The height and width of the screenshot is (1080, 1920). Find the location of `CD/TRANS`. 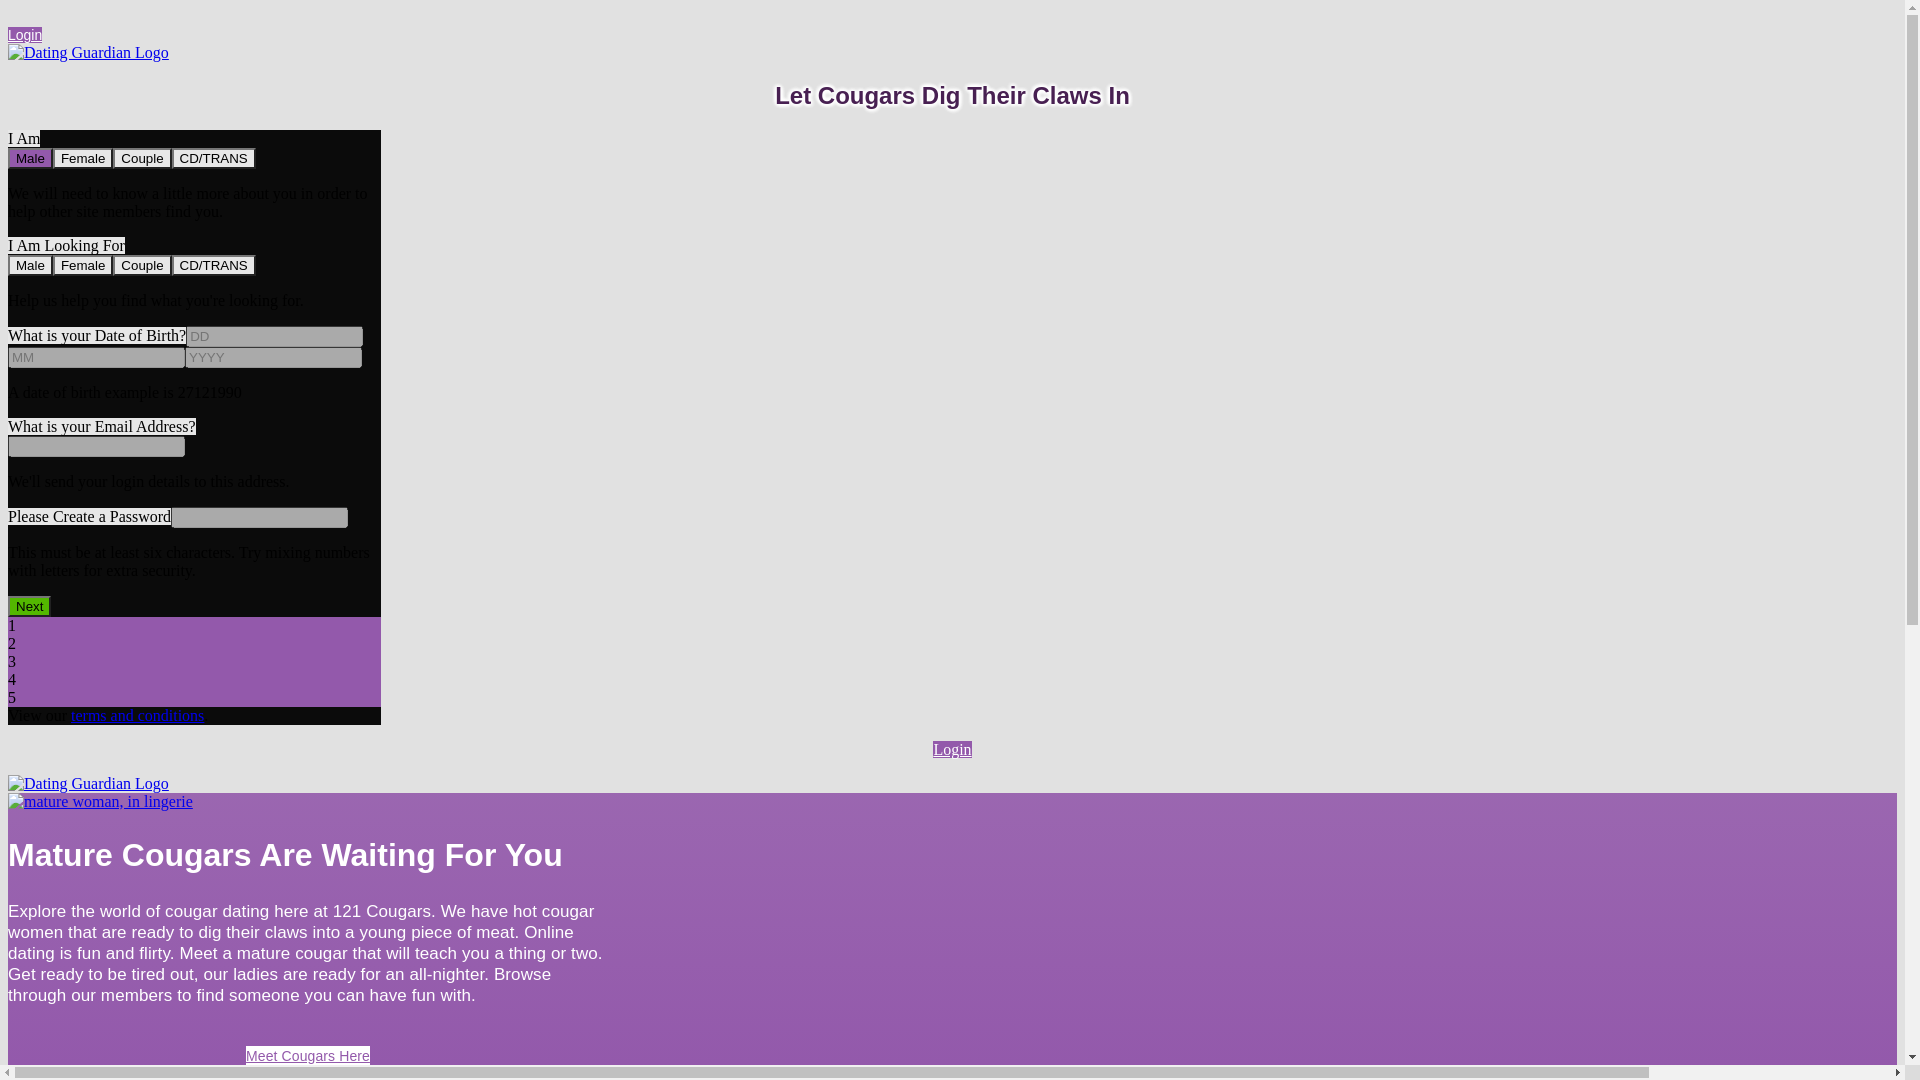

CD/TRANS is located at coordinates (214, 266).